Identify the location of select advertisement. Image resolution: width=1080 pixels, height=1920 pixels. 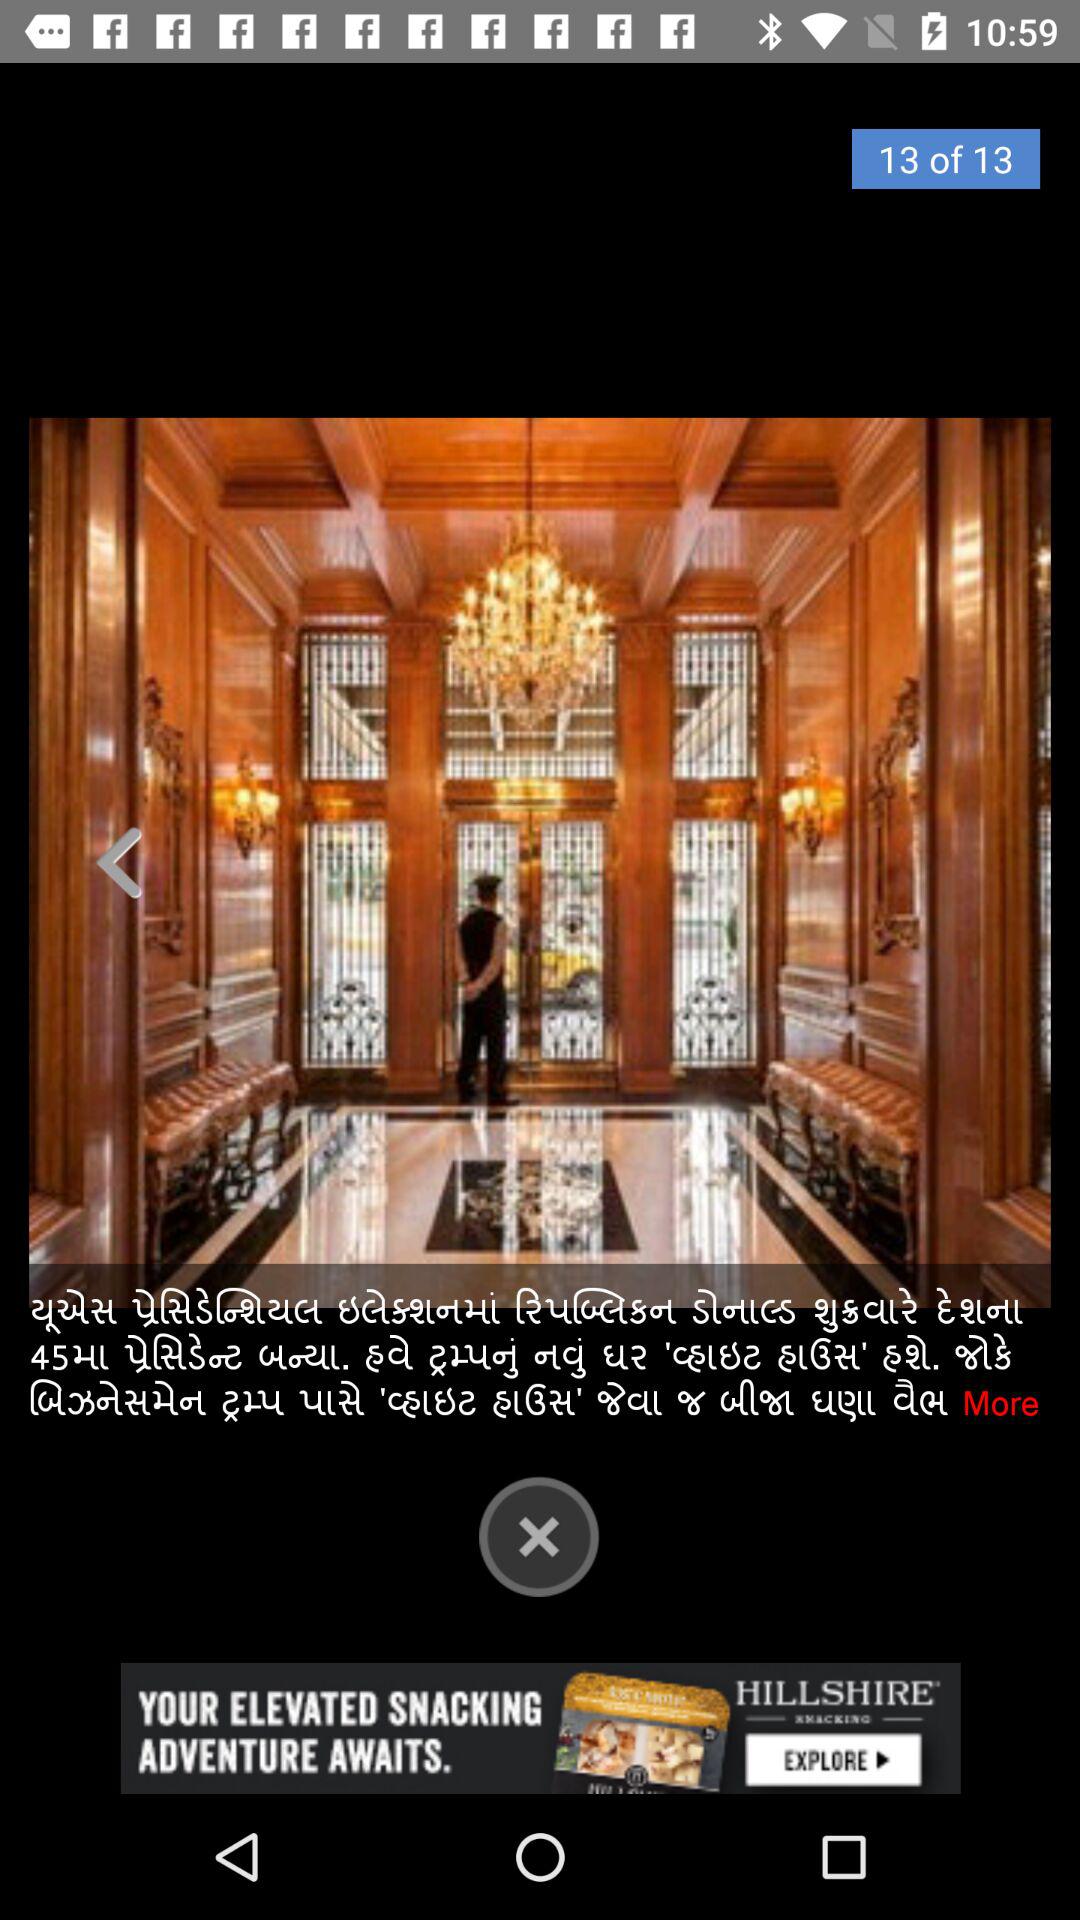
(540, 1728).